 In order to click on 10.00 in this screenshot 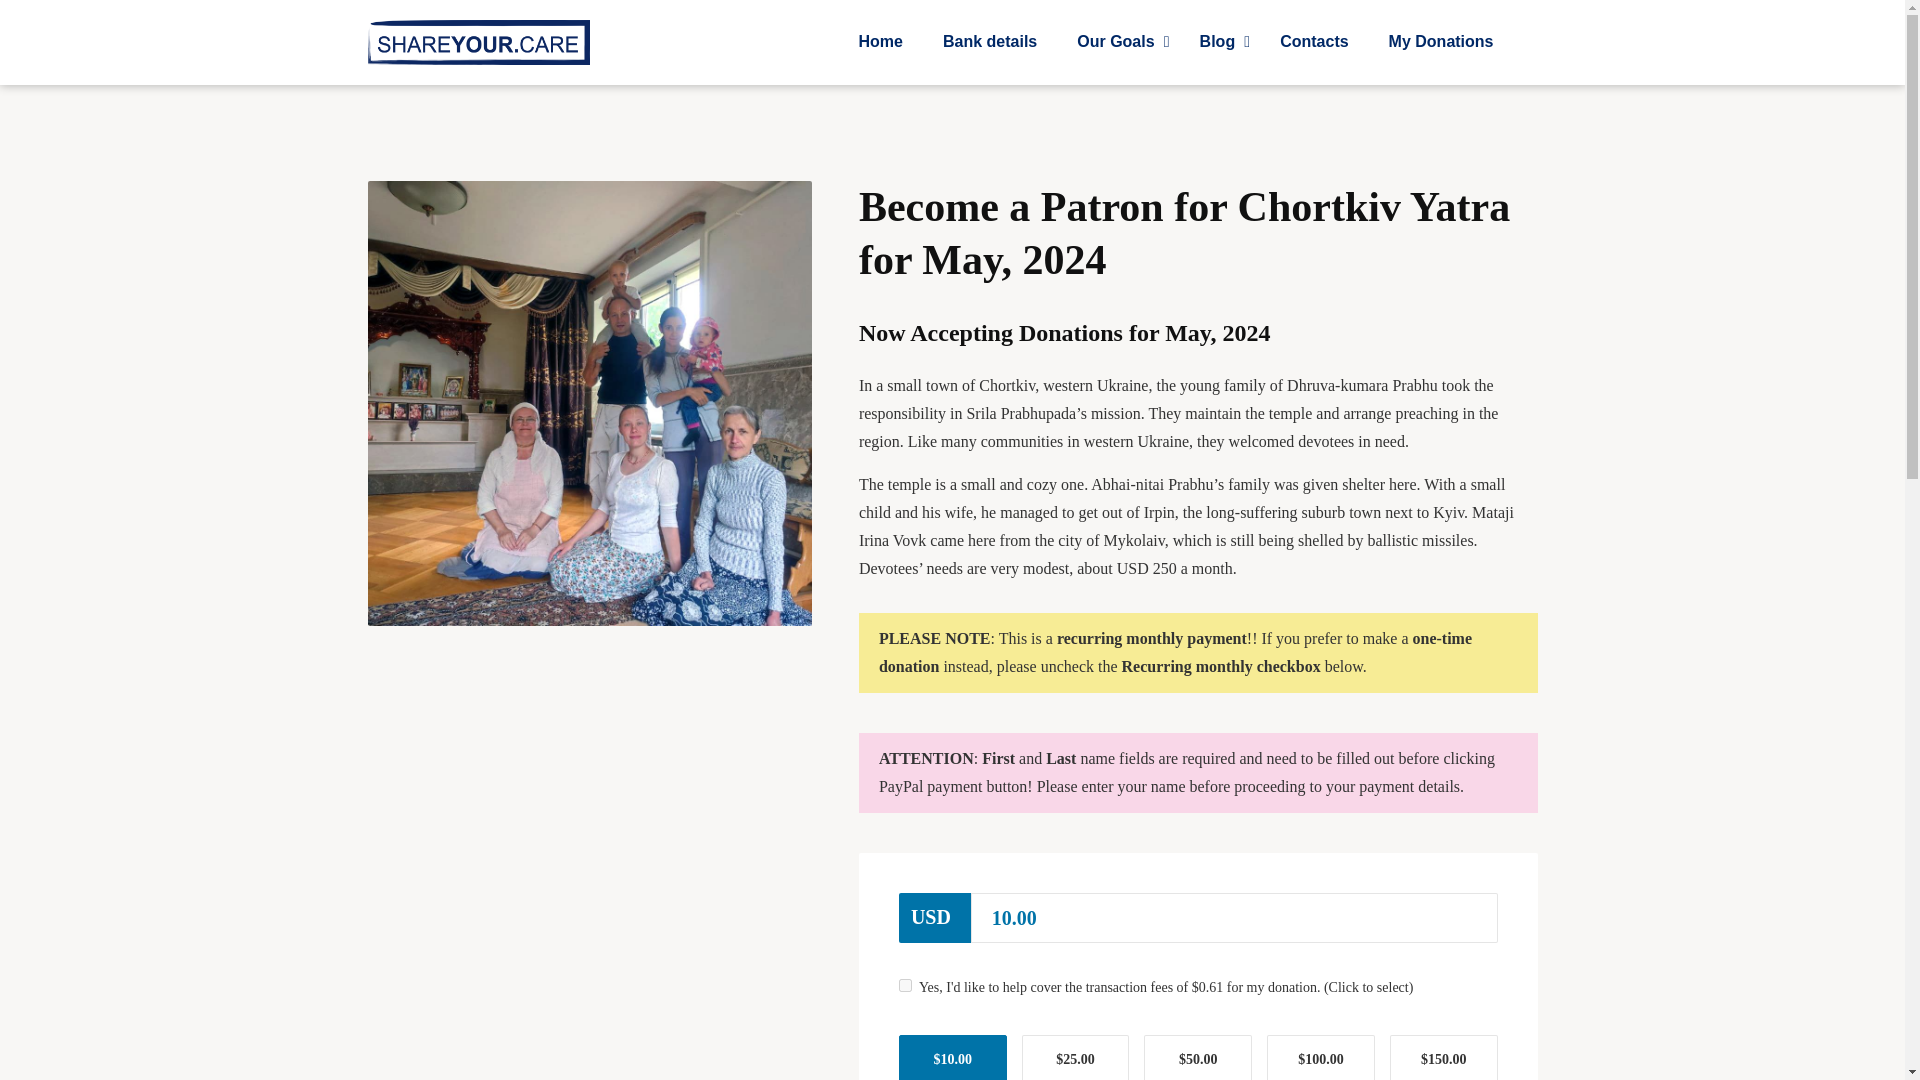, I will do `click(1313, 42)`.